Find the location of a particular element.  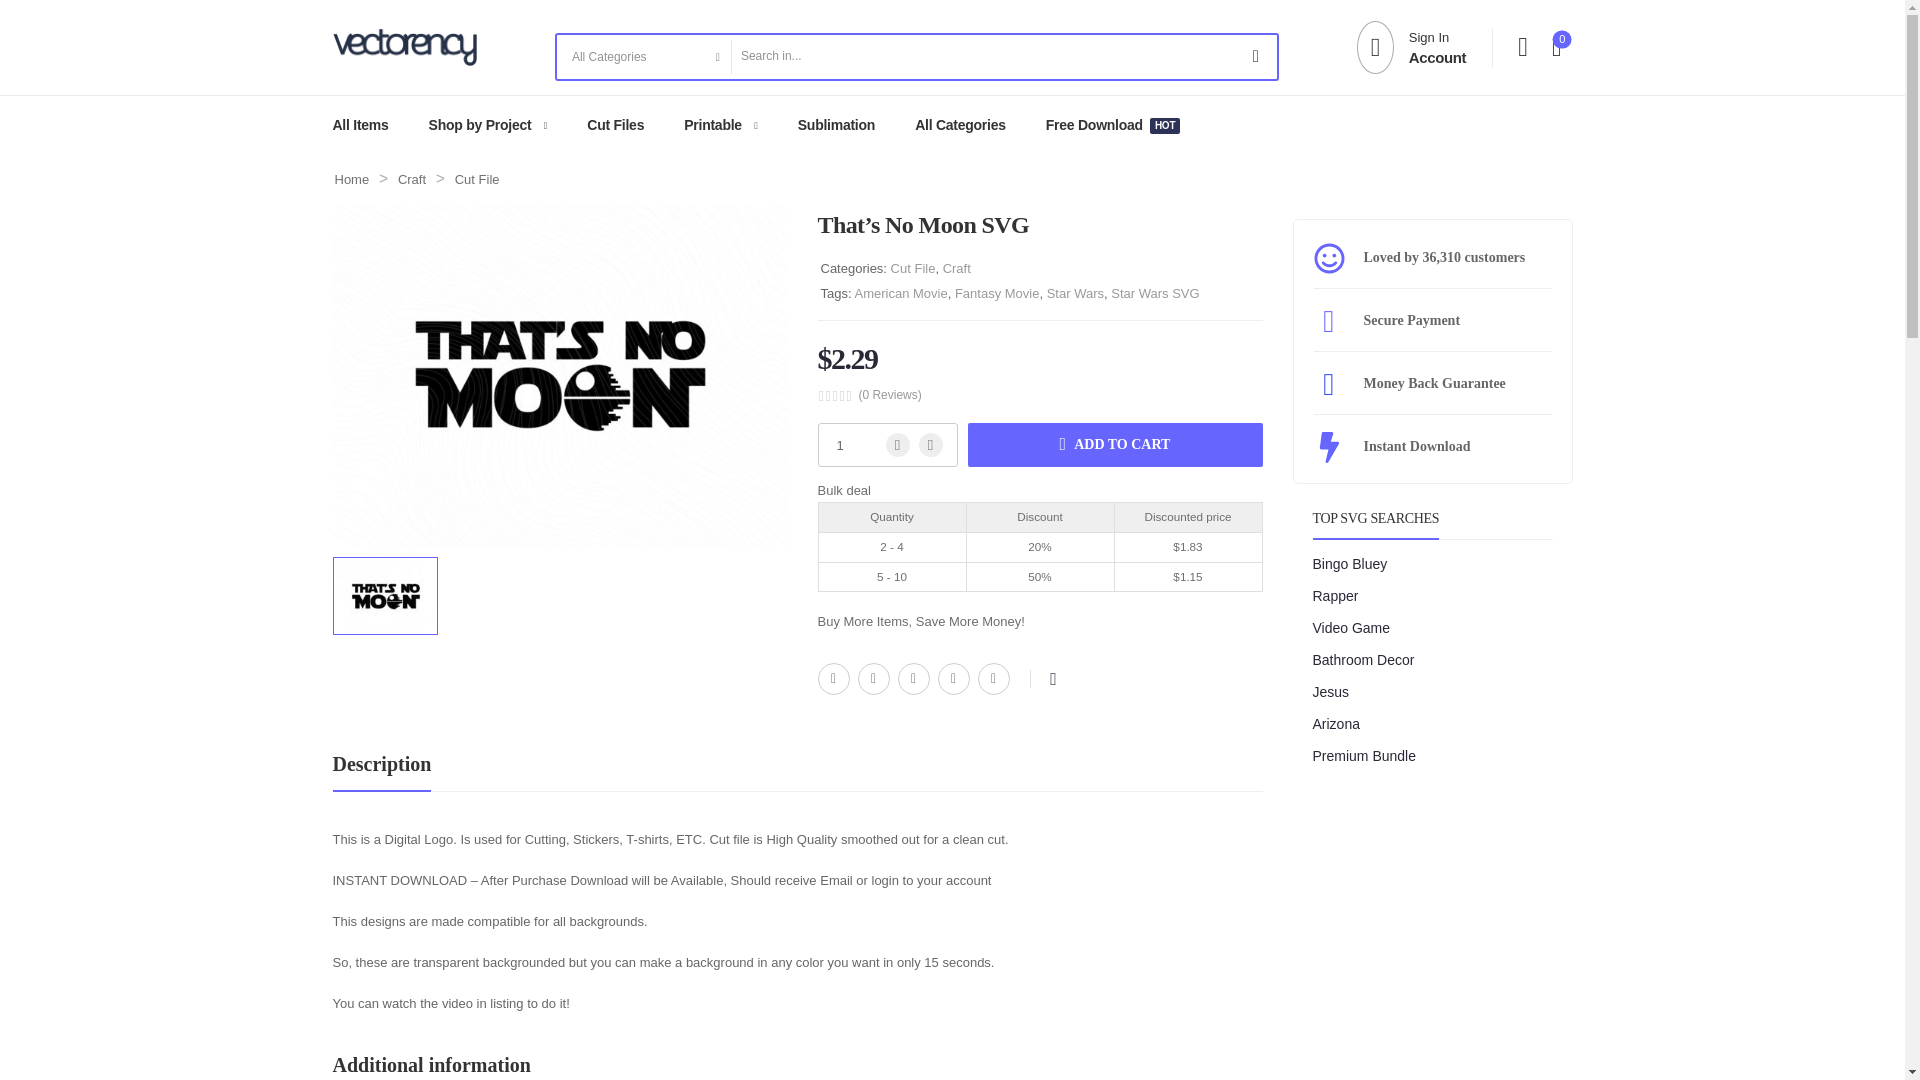

All Categories is located at coordinates (960, 125).